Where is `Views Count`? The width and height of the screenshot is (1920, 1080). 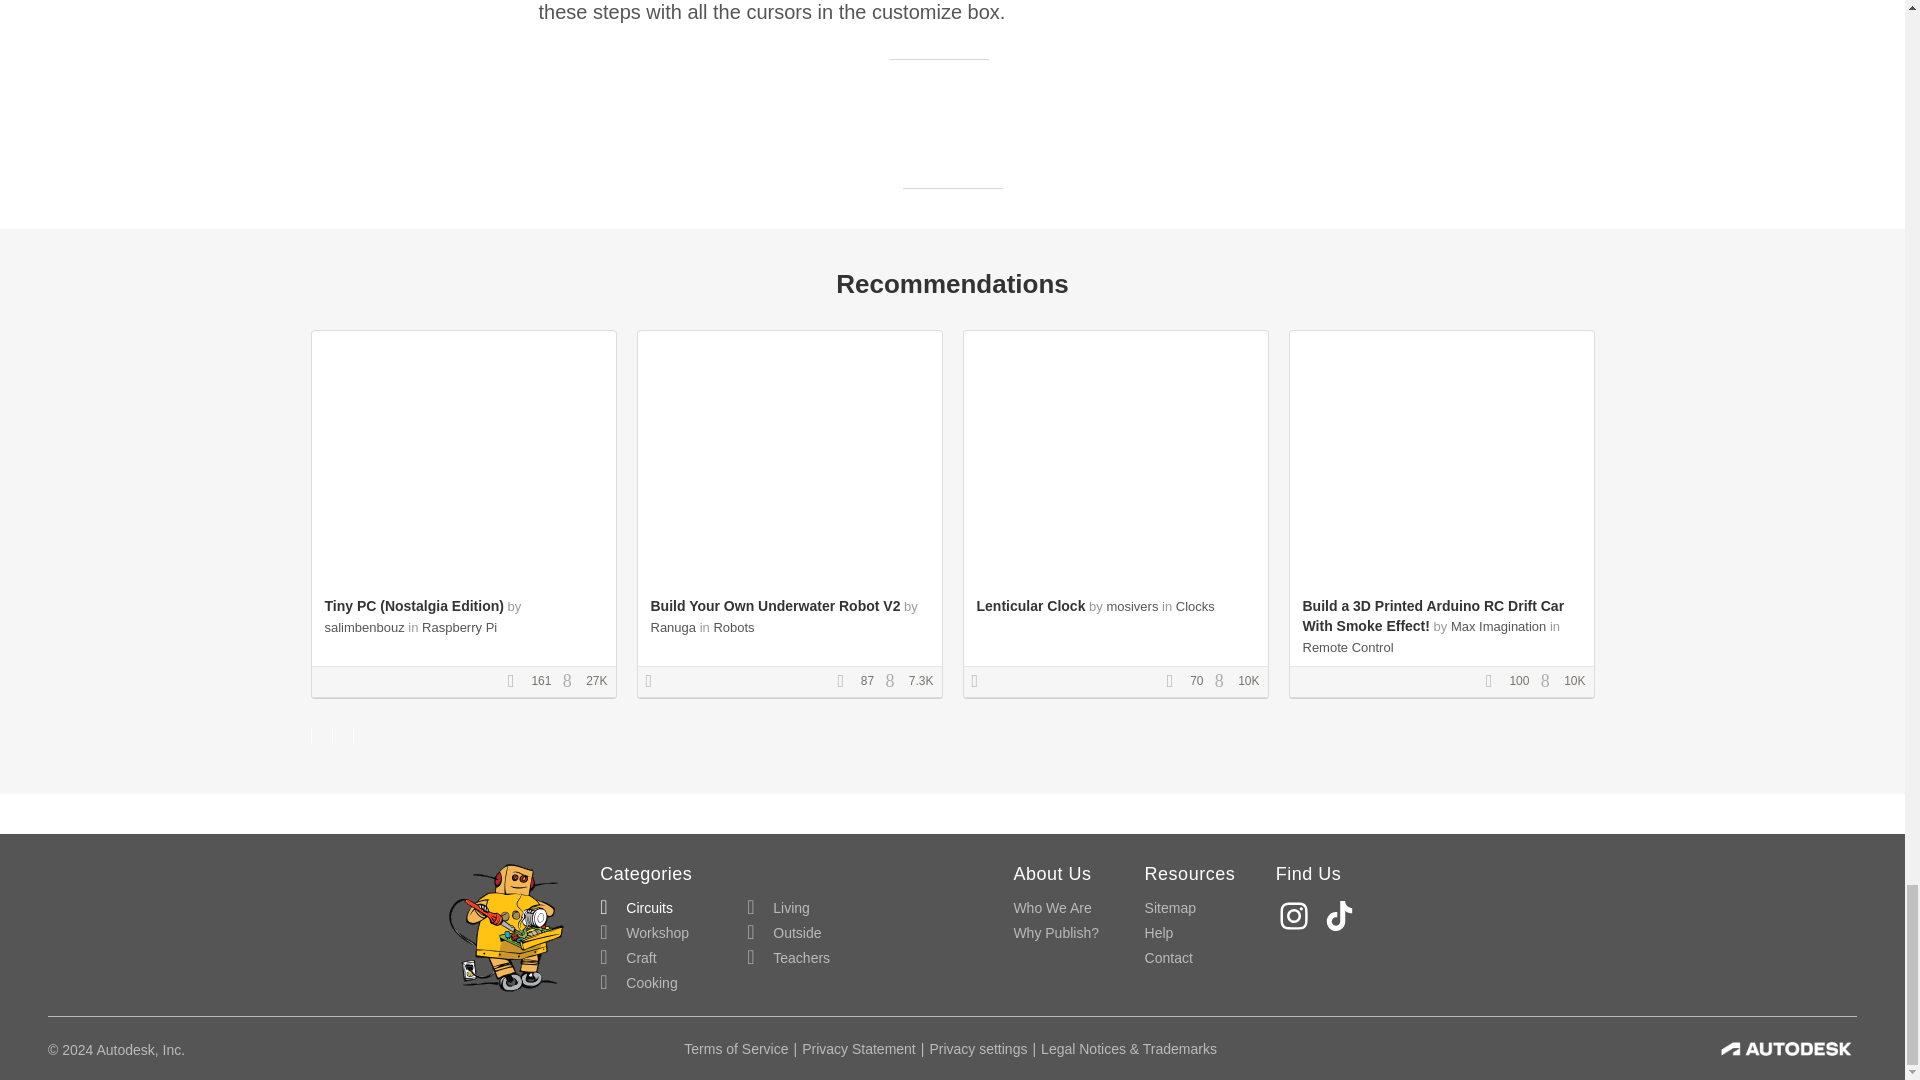 Views Count is located at coordinates (1550, 682).